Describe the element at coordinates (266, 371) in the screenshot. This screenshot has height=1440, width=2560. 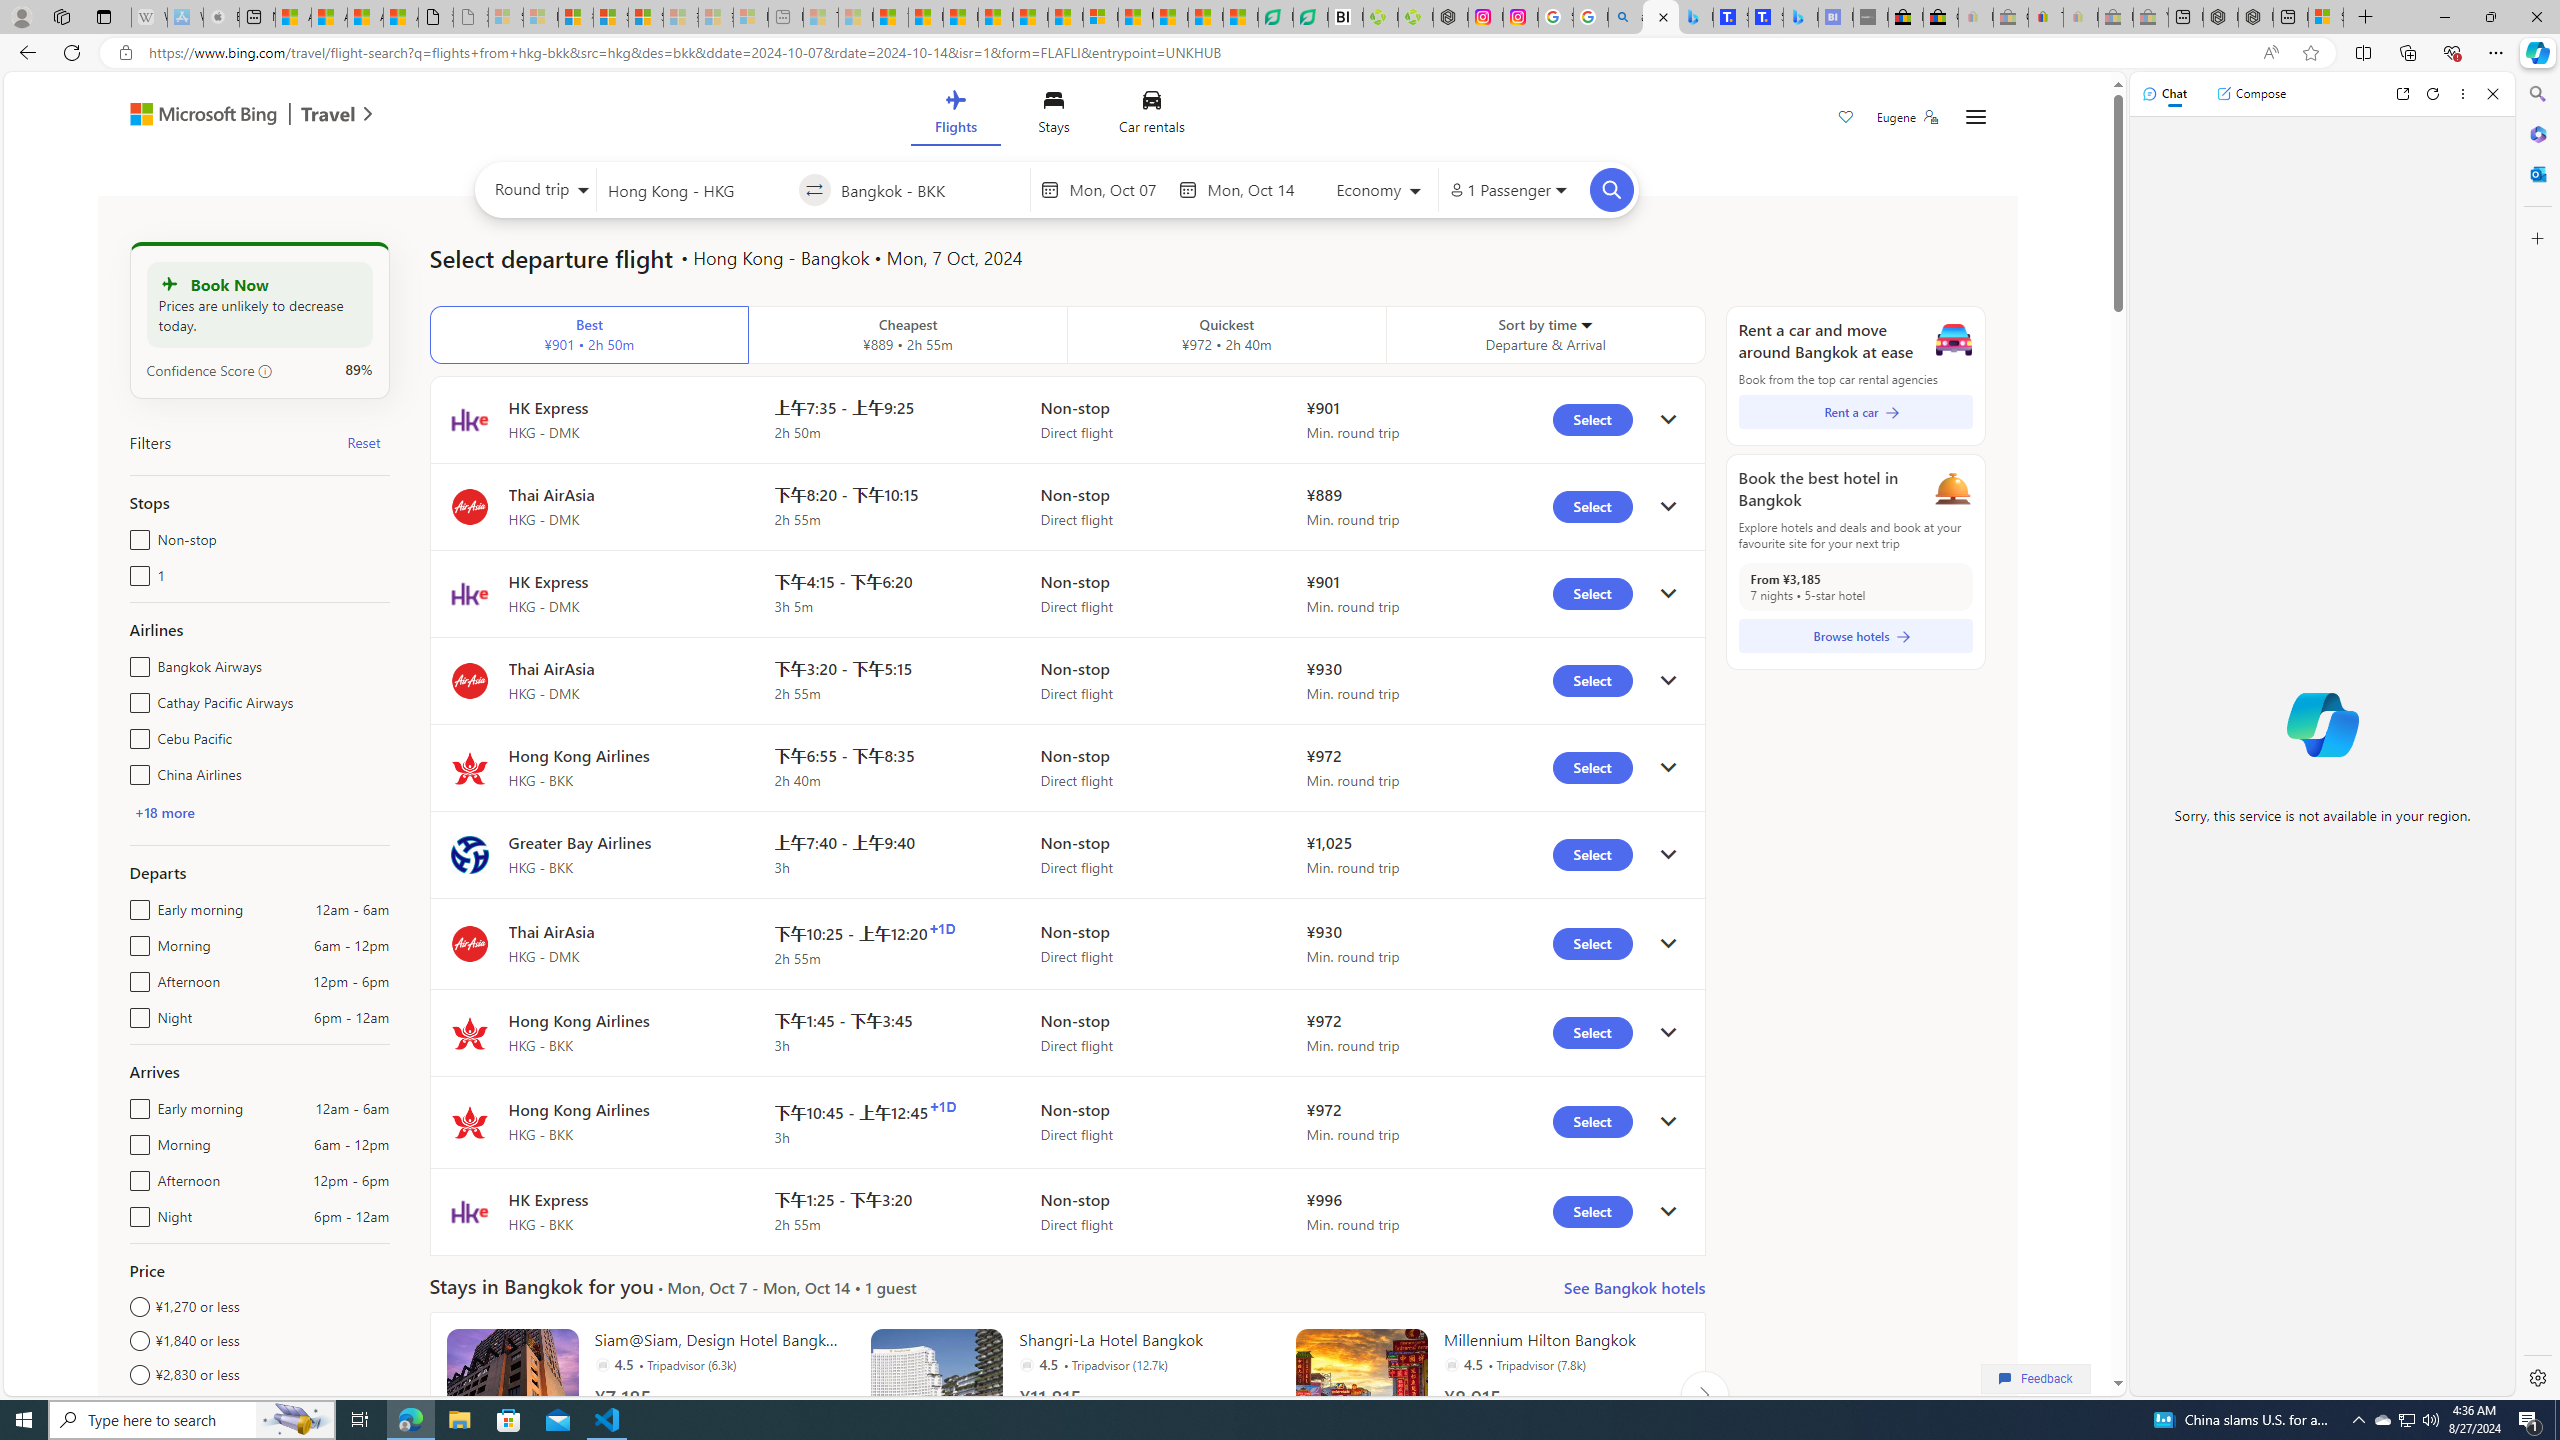
I see `Info tooltip` at that location.